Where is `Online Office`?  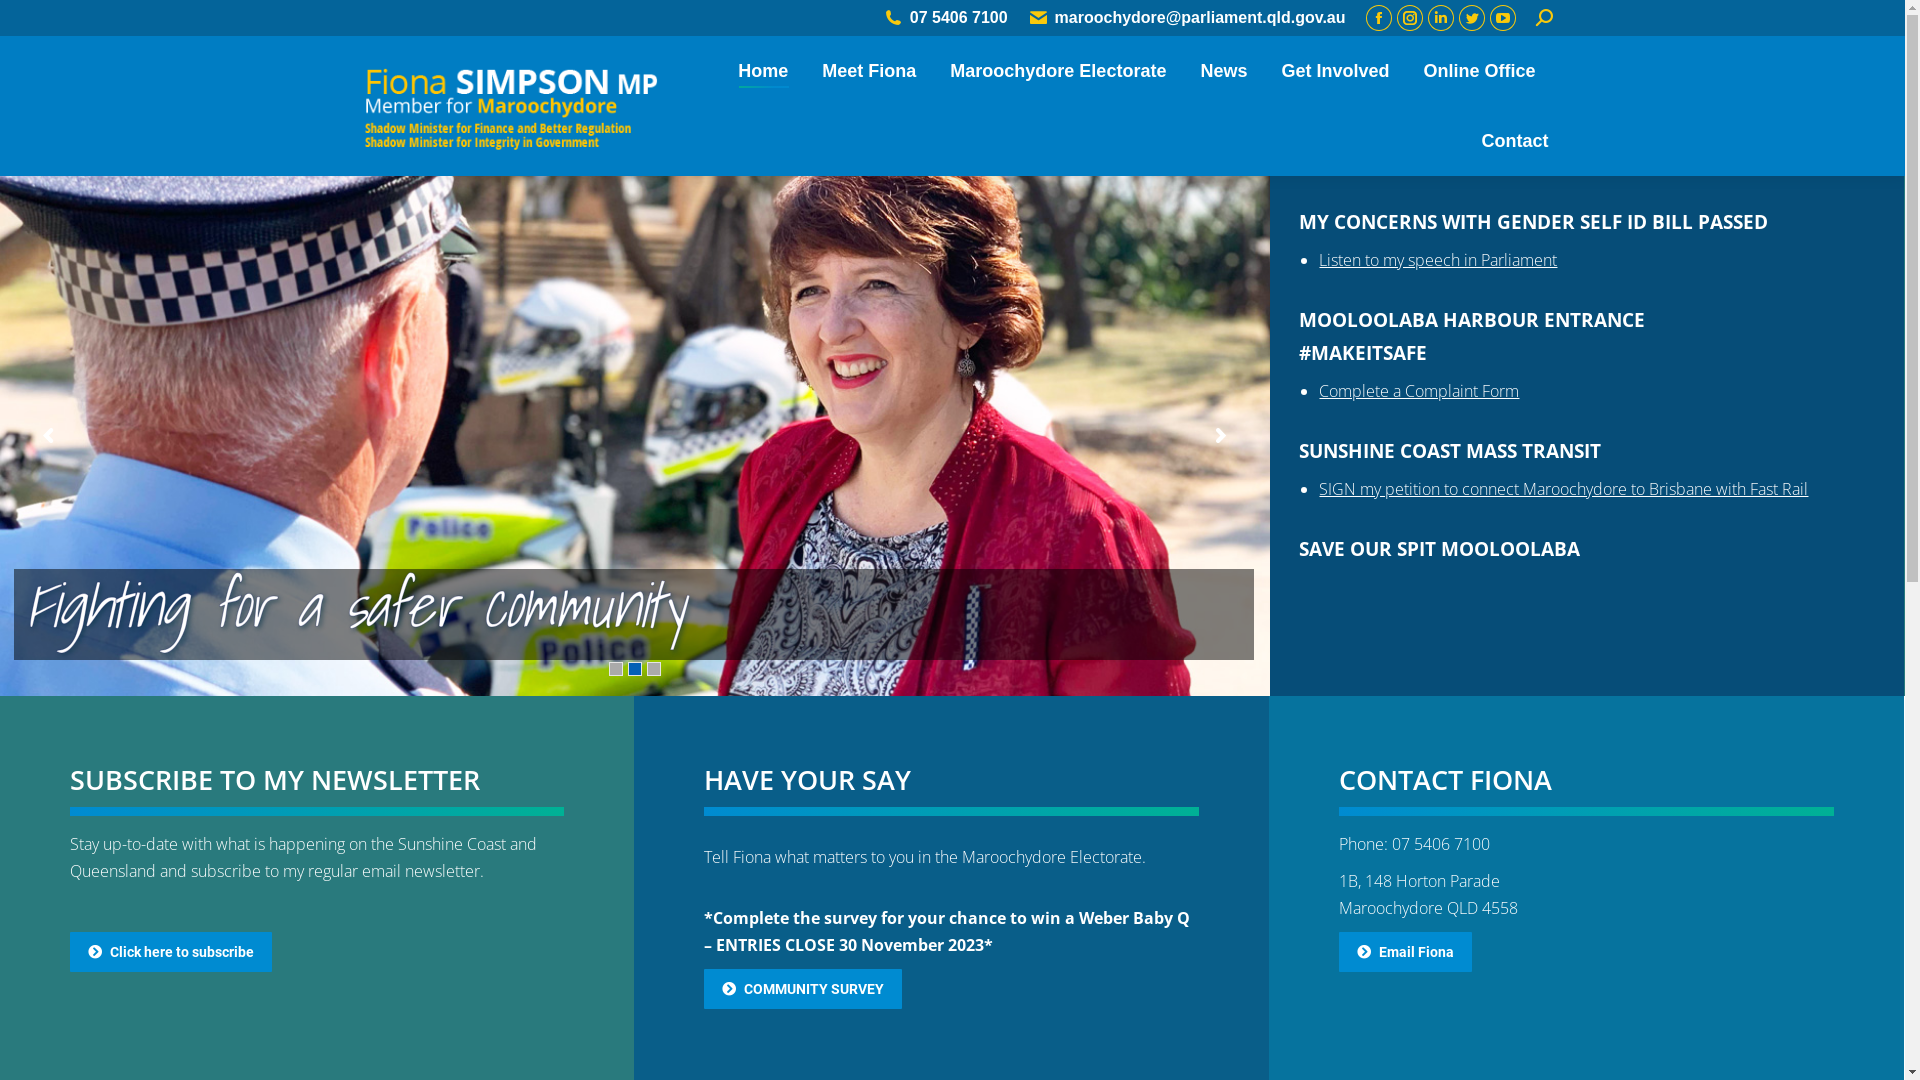
Online Office is located at coordinates (1479, 71).